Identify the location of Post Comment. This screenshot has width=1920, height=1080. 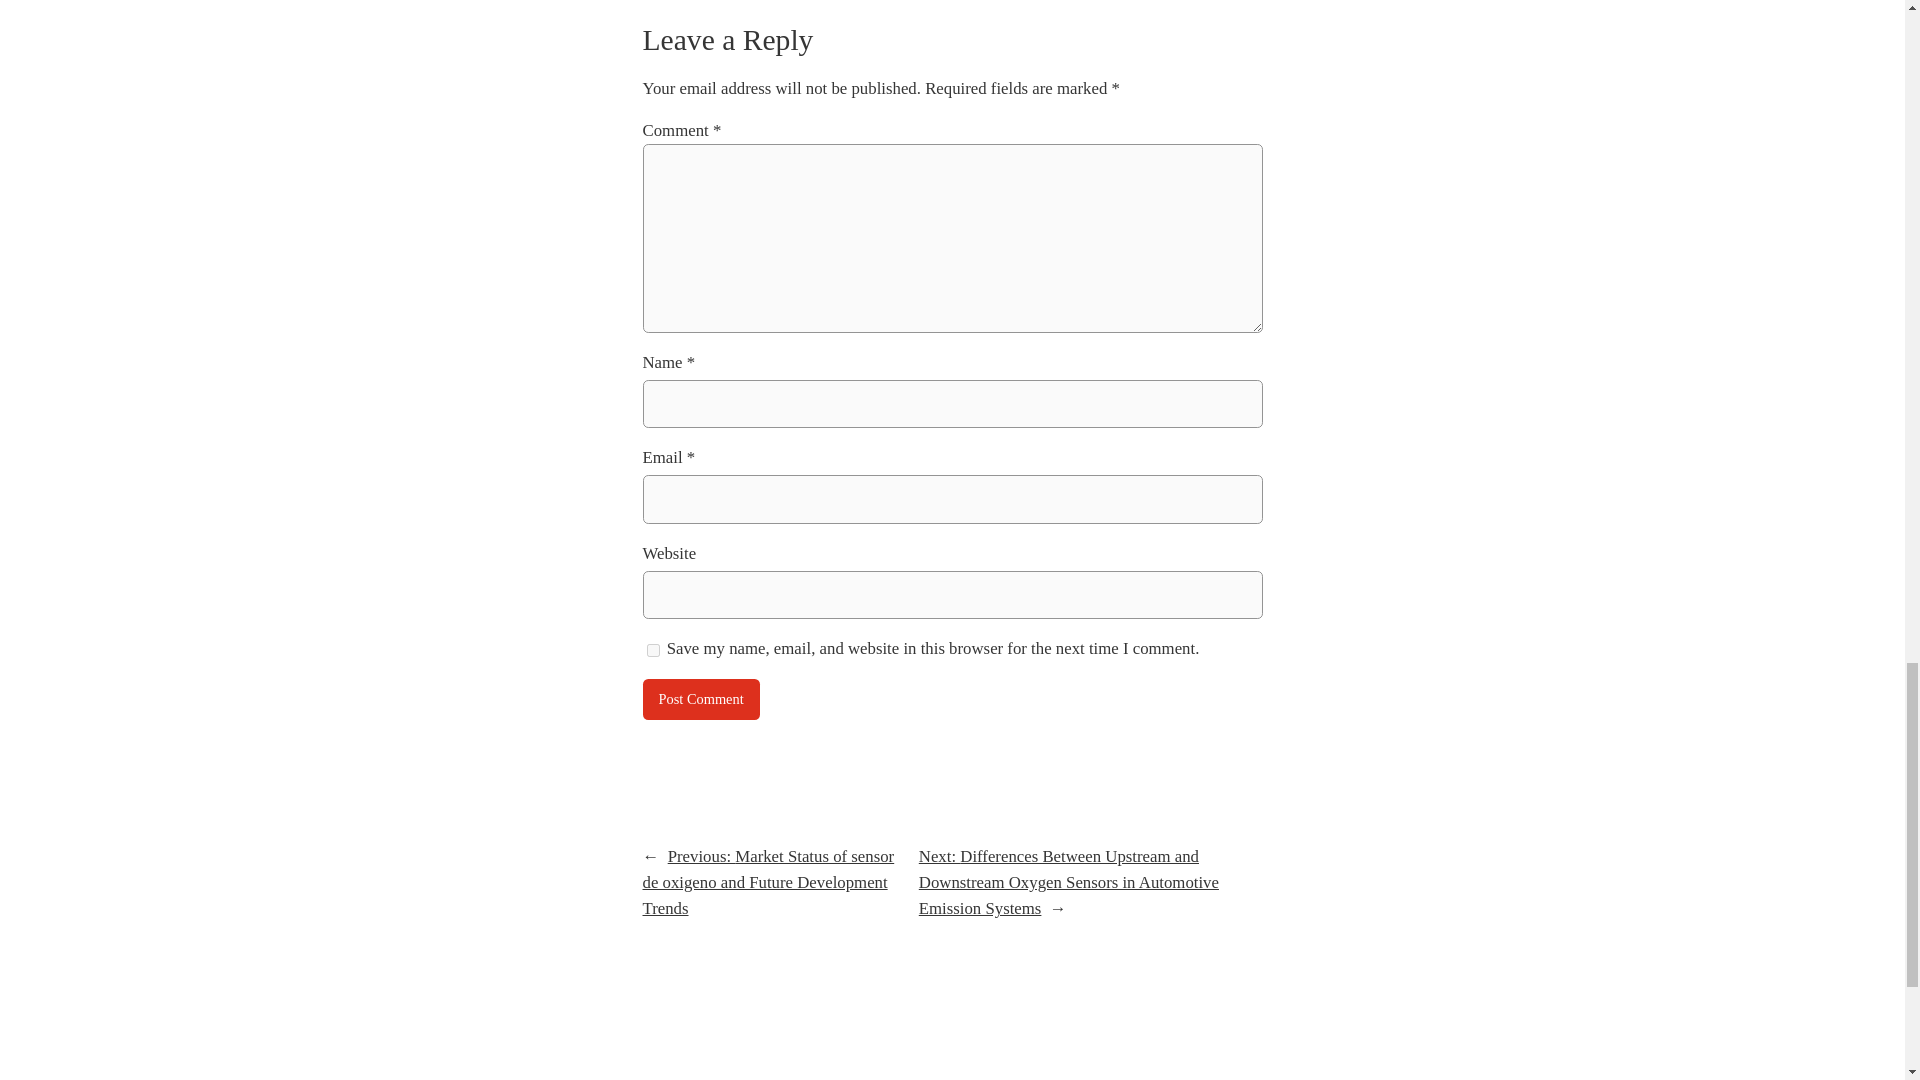
(700, 700).